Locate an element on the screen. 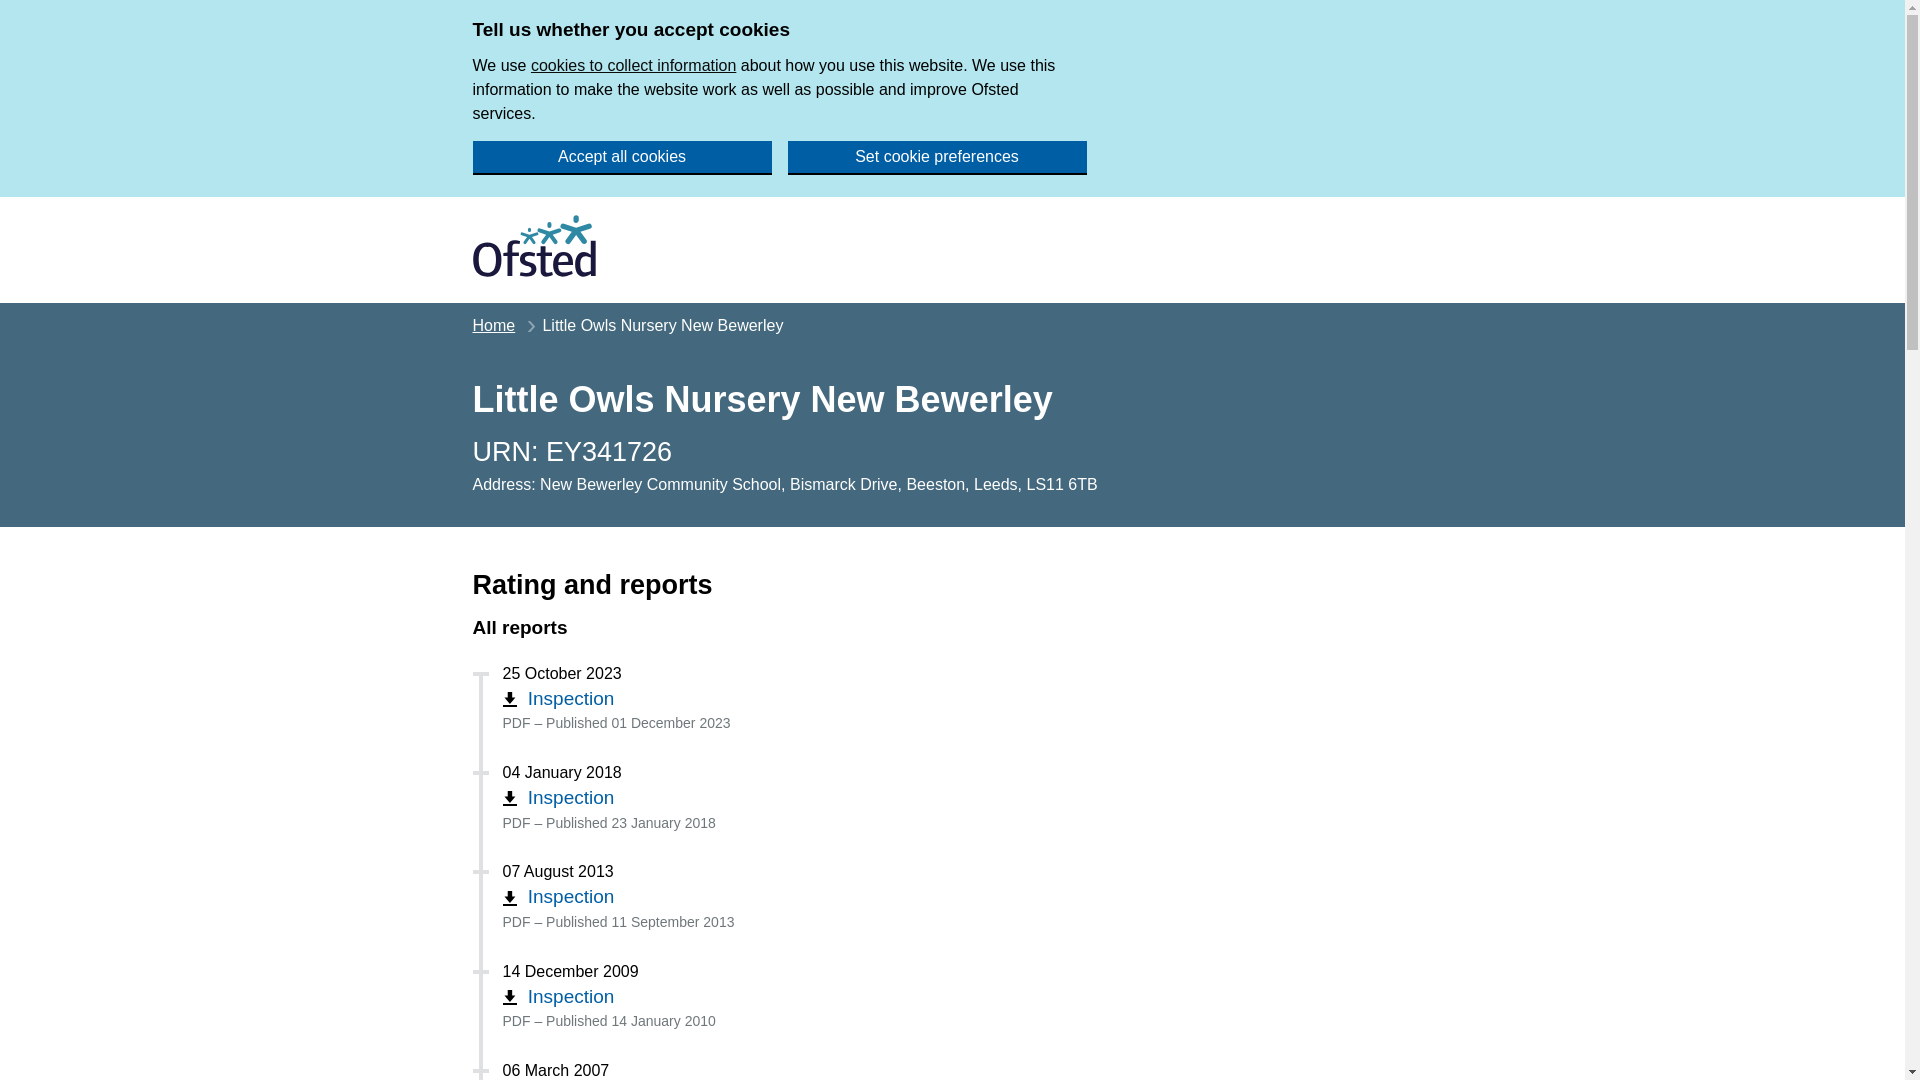  Set cookie preferences is located at coordinates (936, 158).